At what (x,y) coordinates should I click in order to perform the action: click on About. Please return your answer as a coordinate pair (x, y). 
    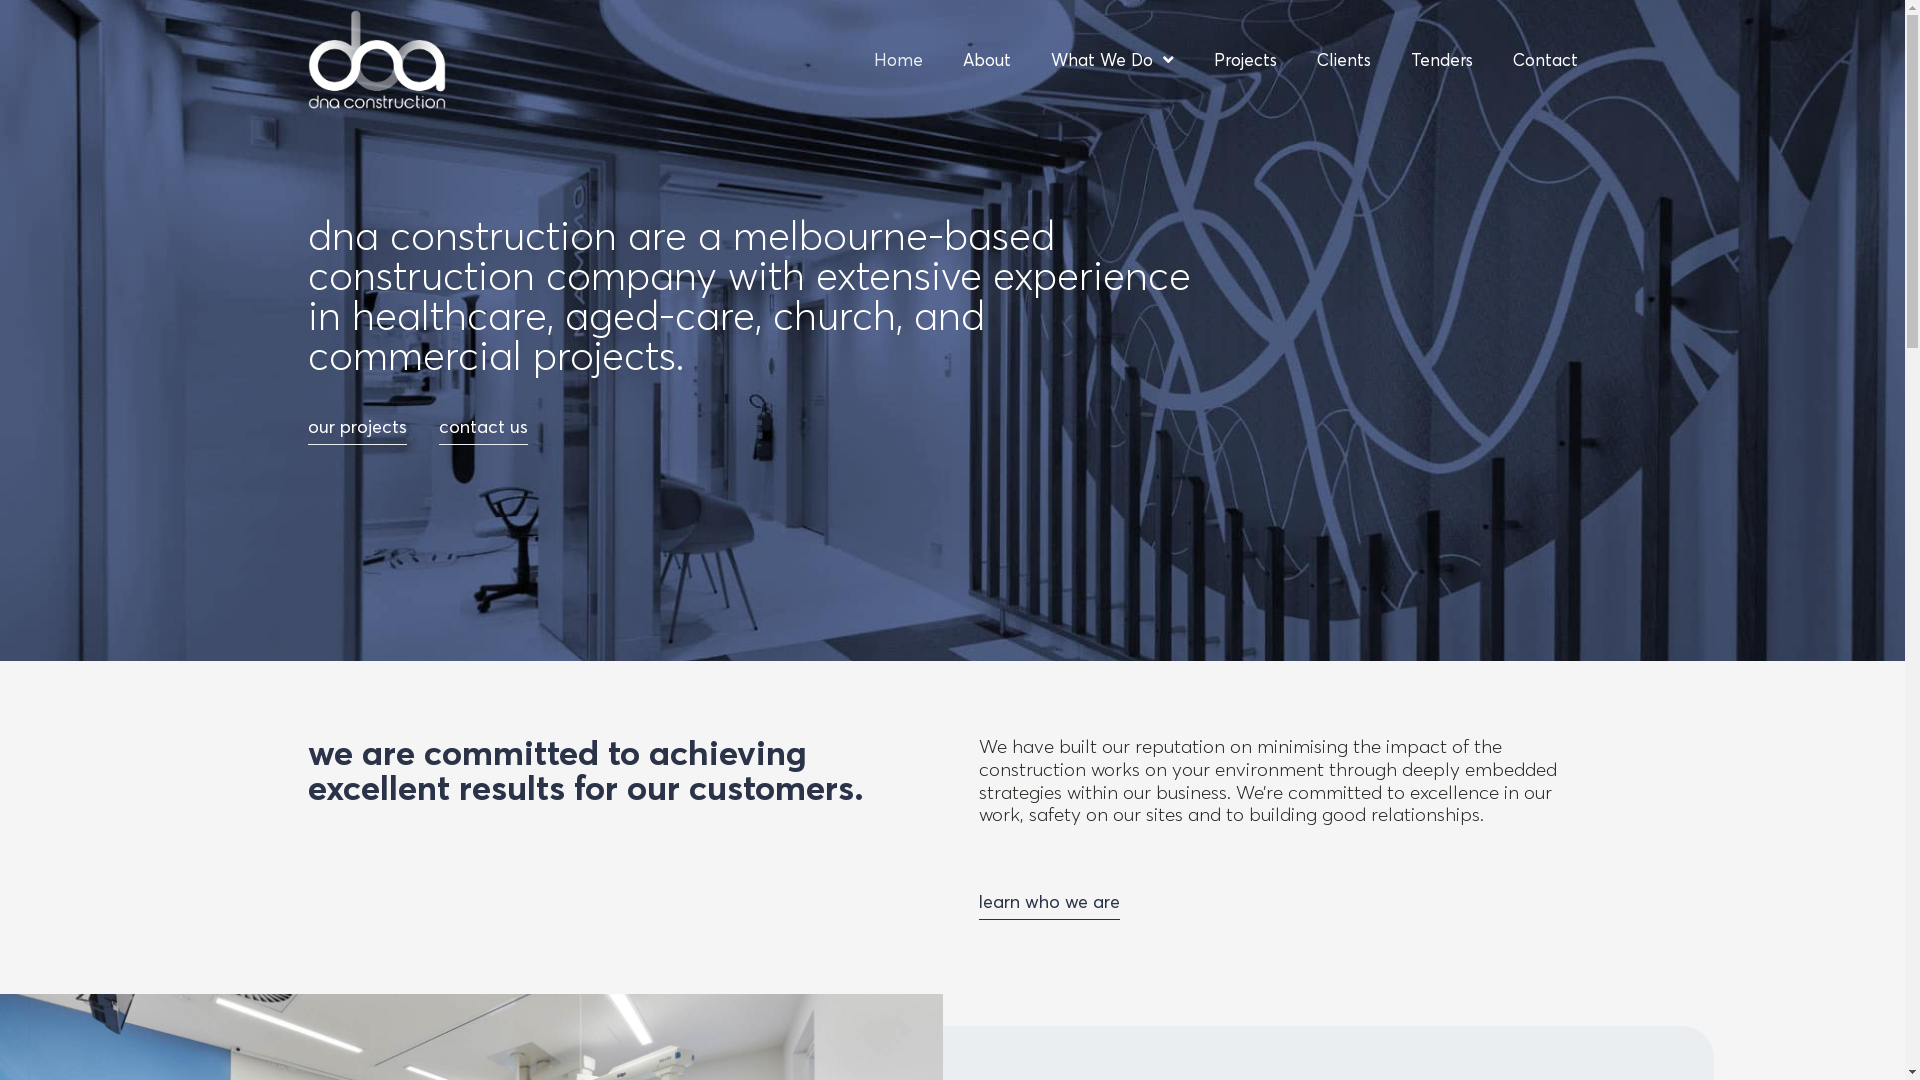
    Looking at the image, I should click on (986, 60).